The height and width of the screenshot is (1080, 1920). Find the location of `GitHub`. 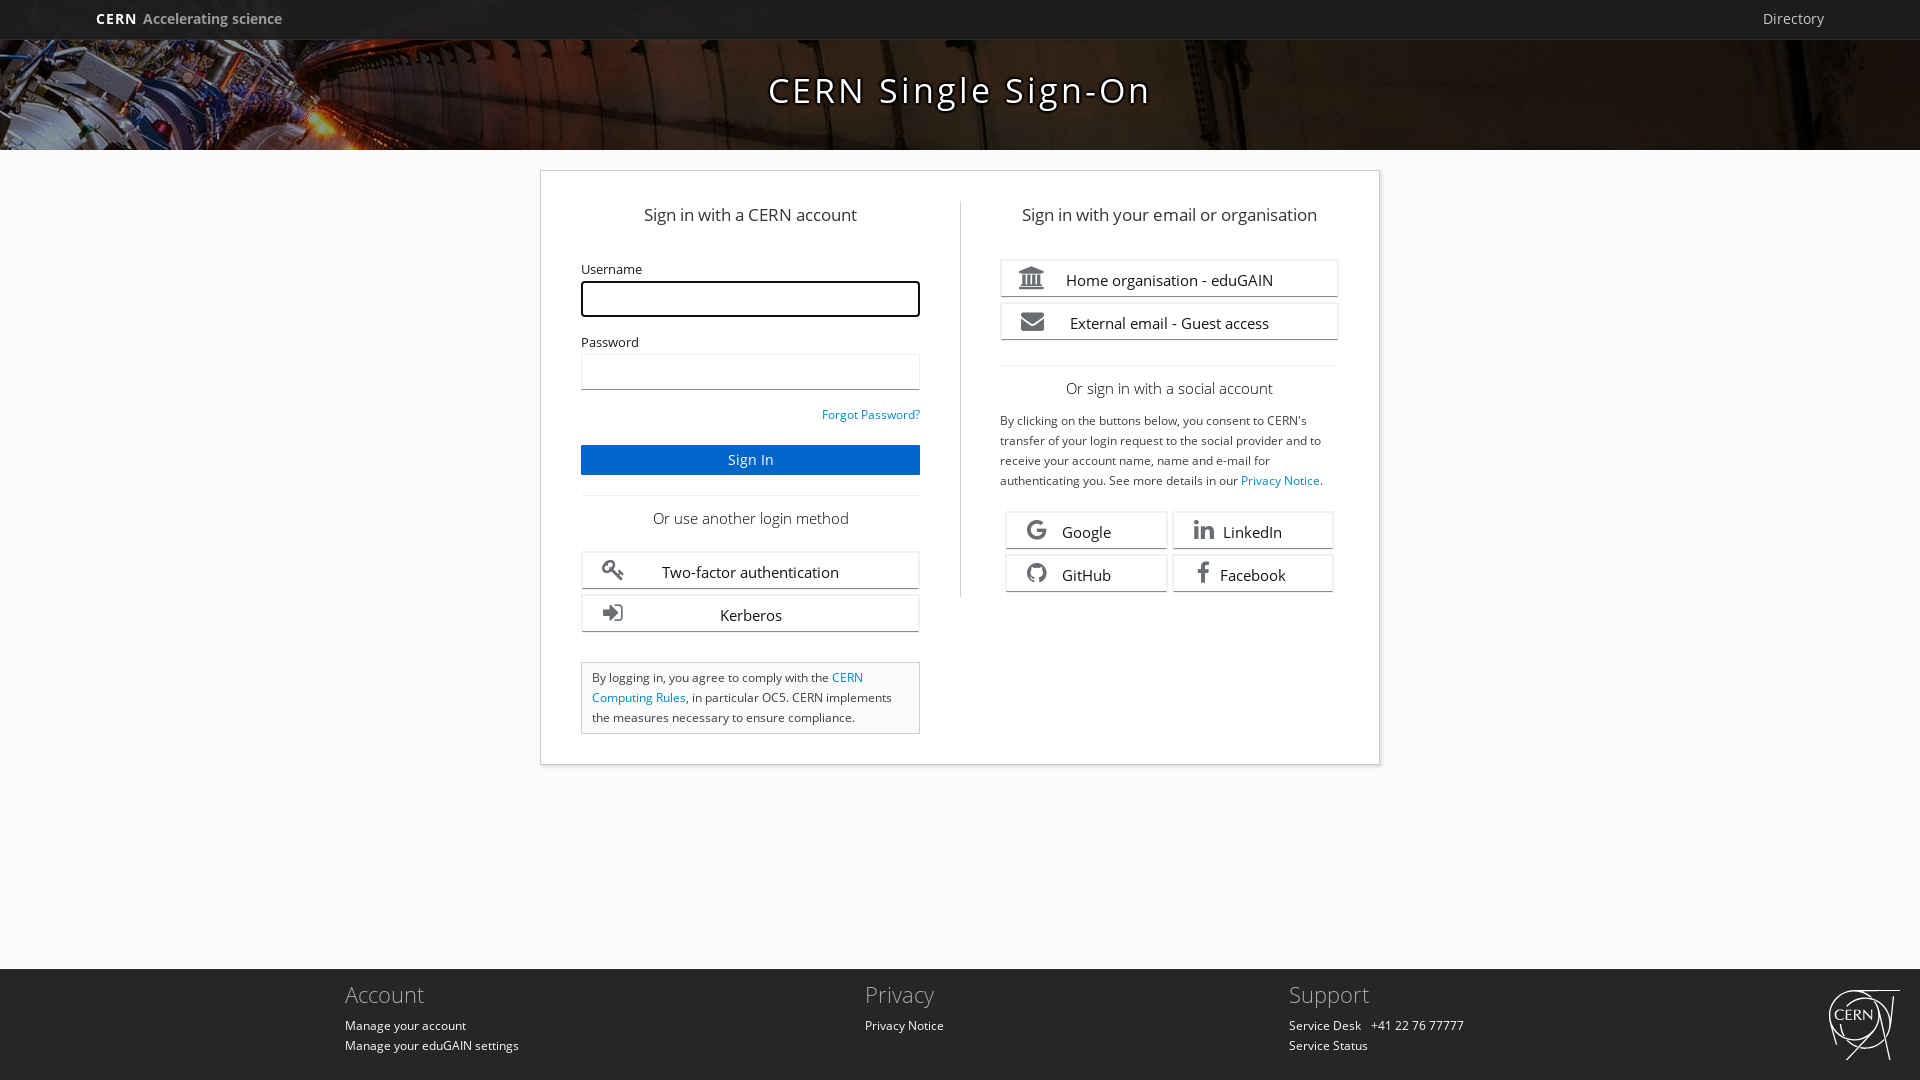

GitHub is located at coordinates (1086, 574).